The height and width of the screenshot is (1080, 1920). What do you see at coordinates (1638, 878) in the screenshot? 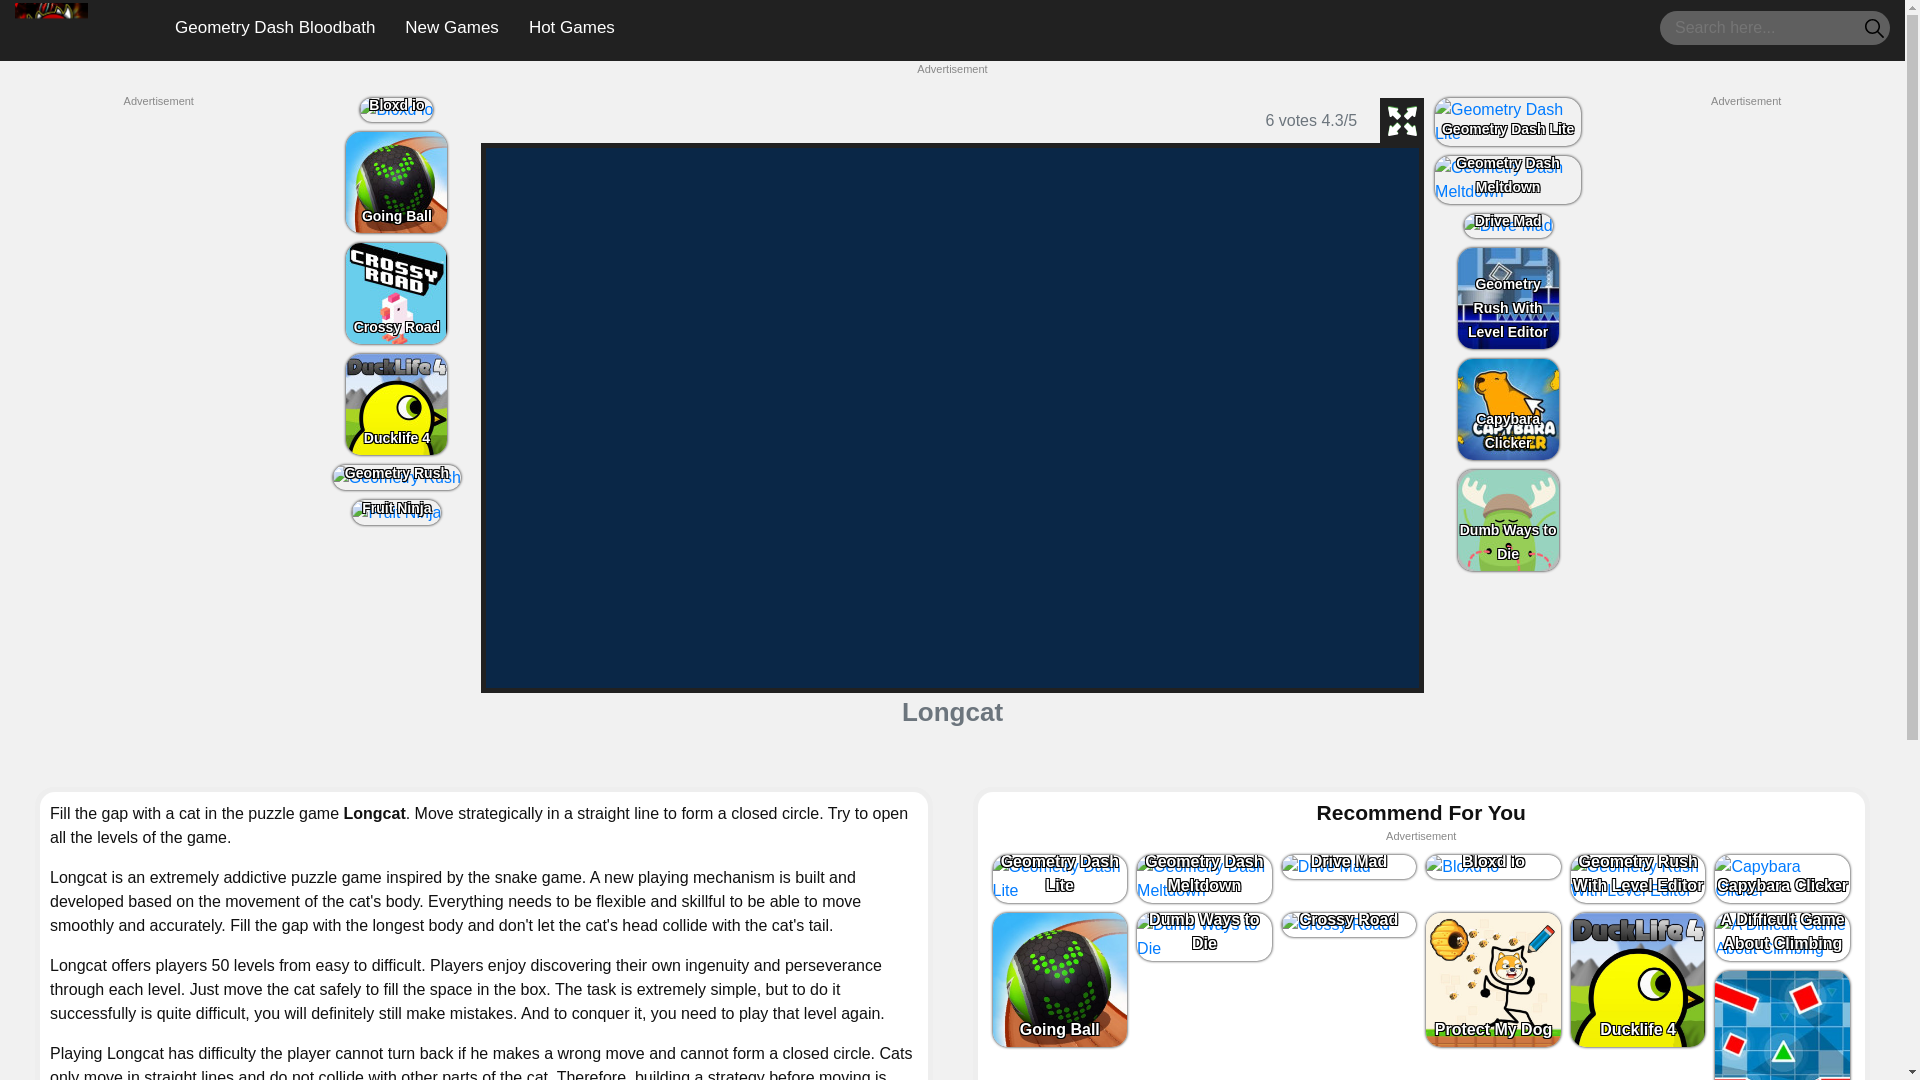
I see `Geometry Rush With Level Editor` at bounding box center [1638, 878].